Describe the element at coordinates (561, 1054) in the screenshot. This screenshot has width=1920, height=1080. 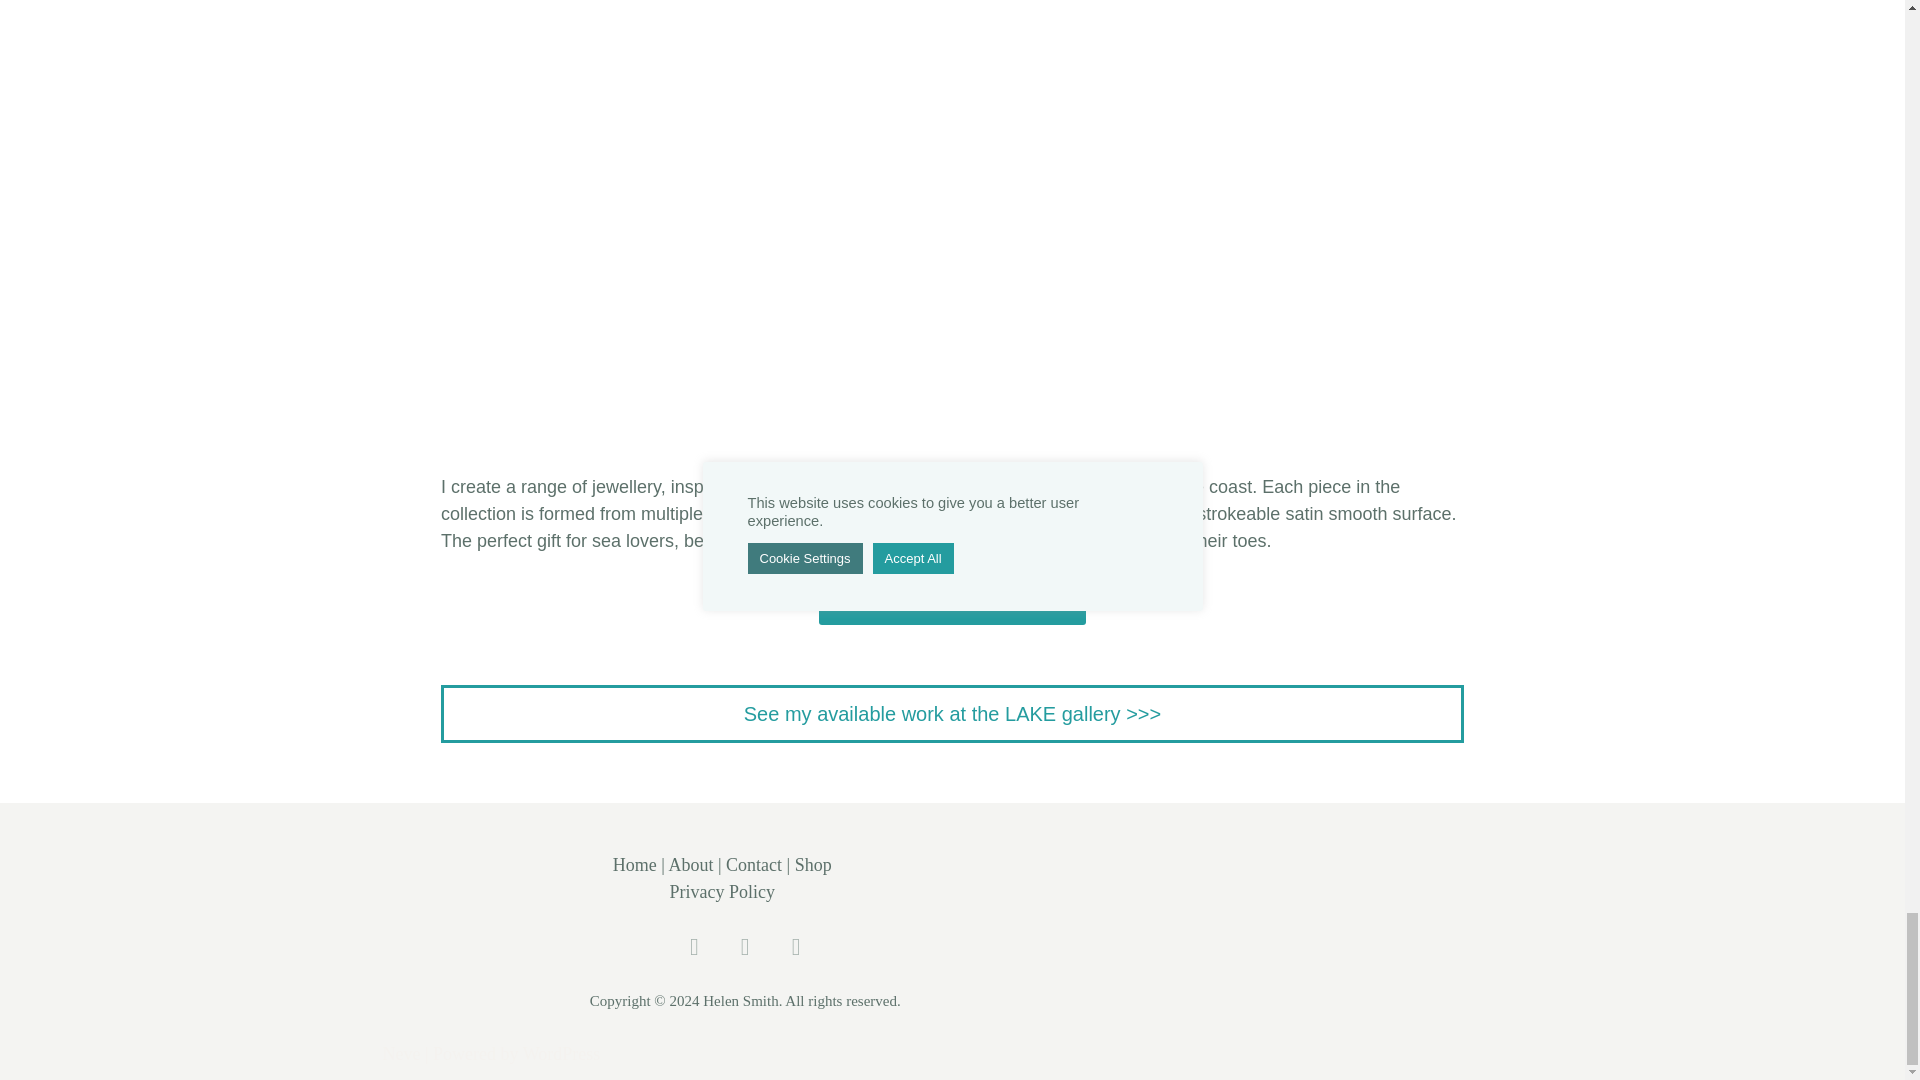
I see `WordPress` at that location.